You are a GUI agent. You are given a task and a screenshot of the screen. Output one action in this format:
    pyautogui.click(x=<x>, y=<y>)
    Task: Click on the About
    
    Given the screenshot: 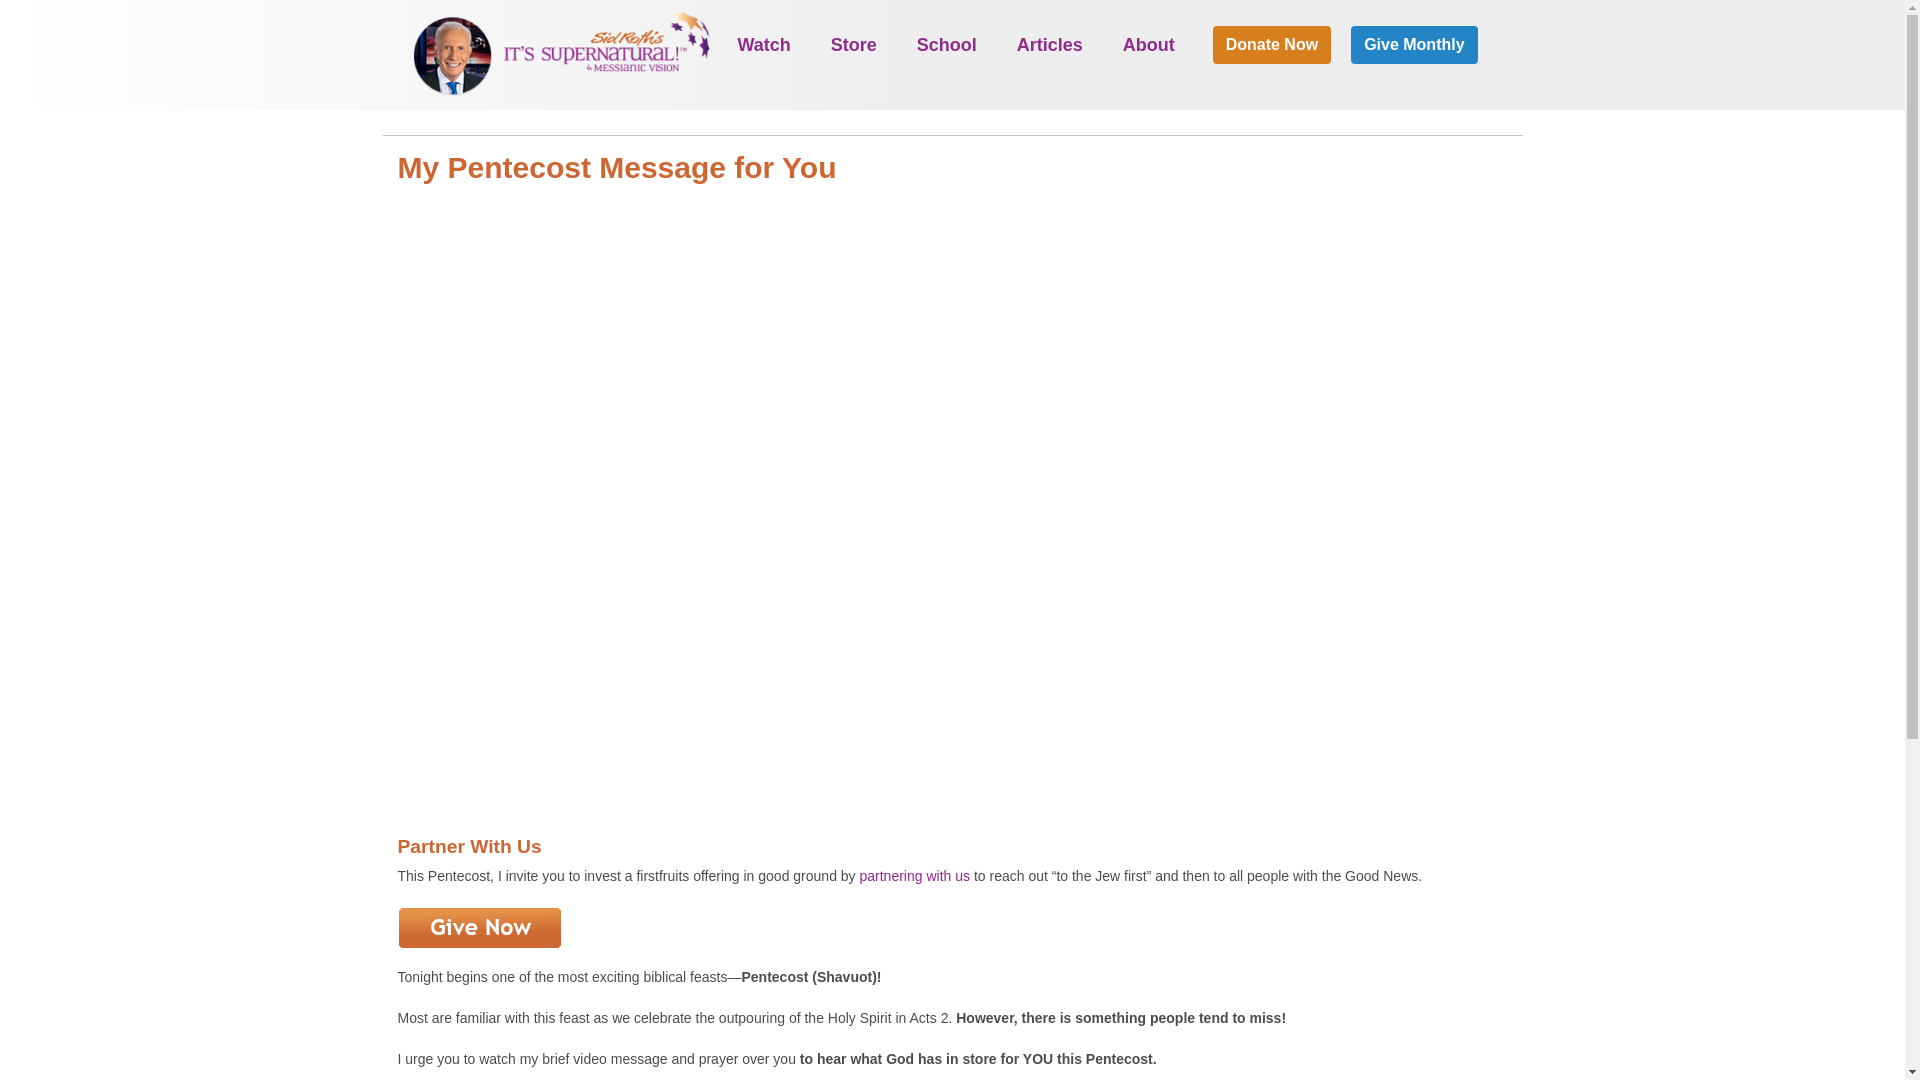 What is the action you would take?
    pyautogui.click(x=1148, y=44)
    